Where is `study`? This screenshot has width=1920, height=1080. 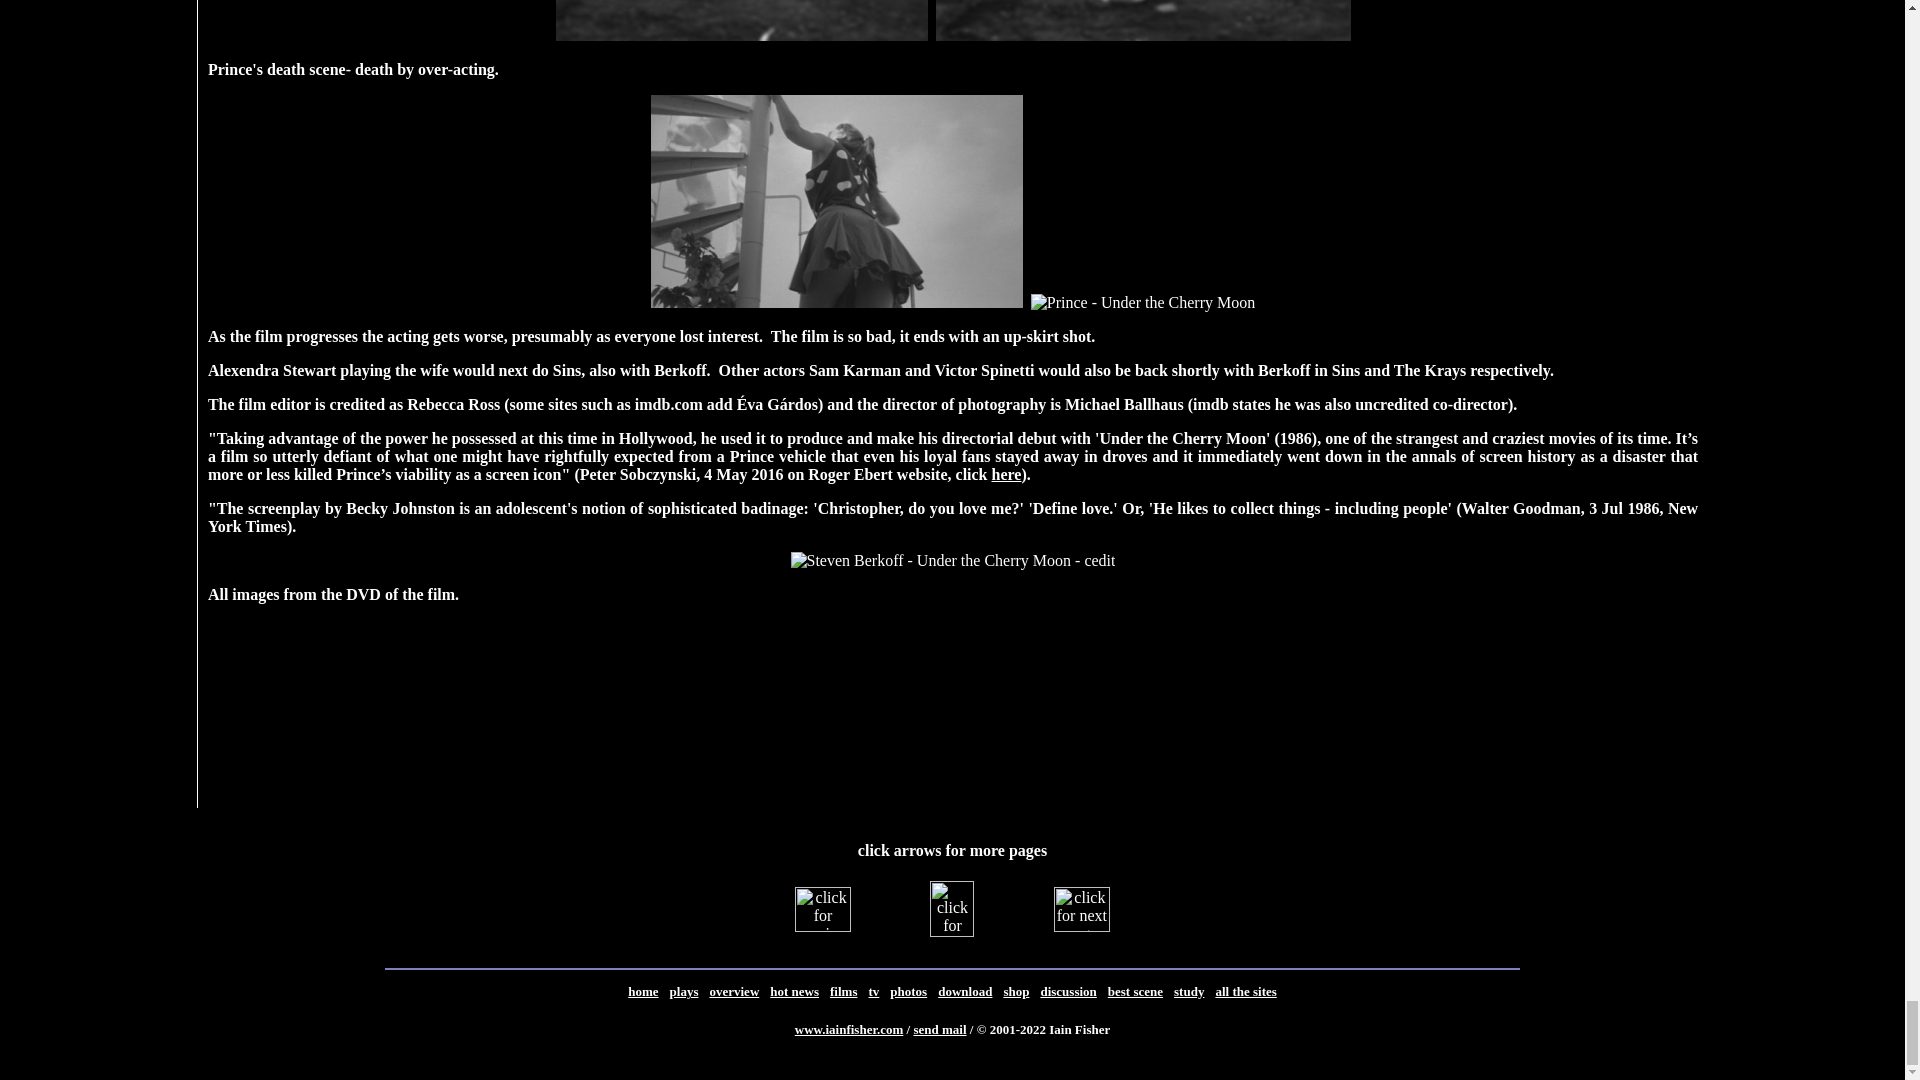 study is located at coordinates (1188, 990).